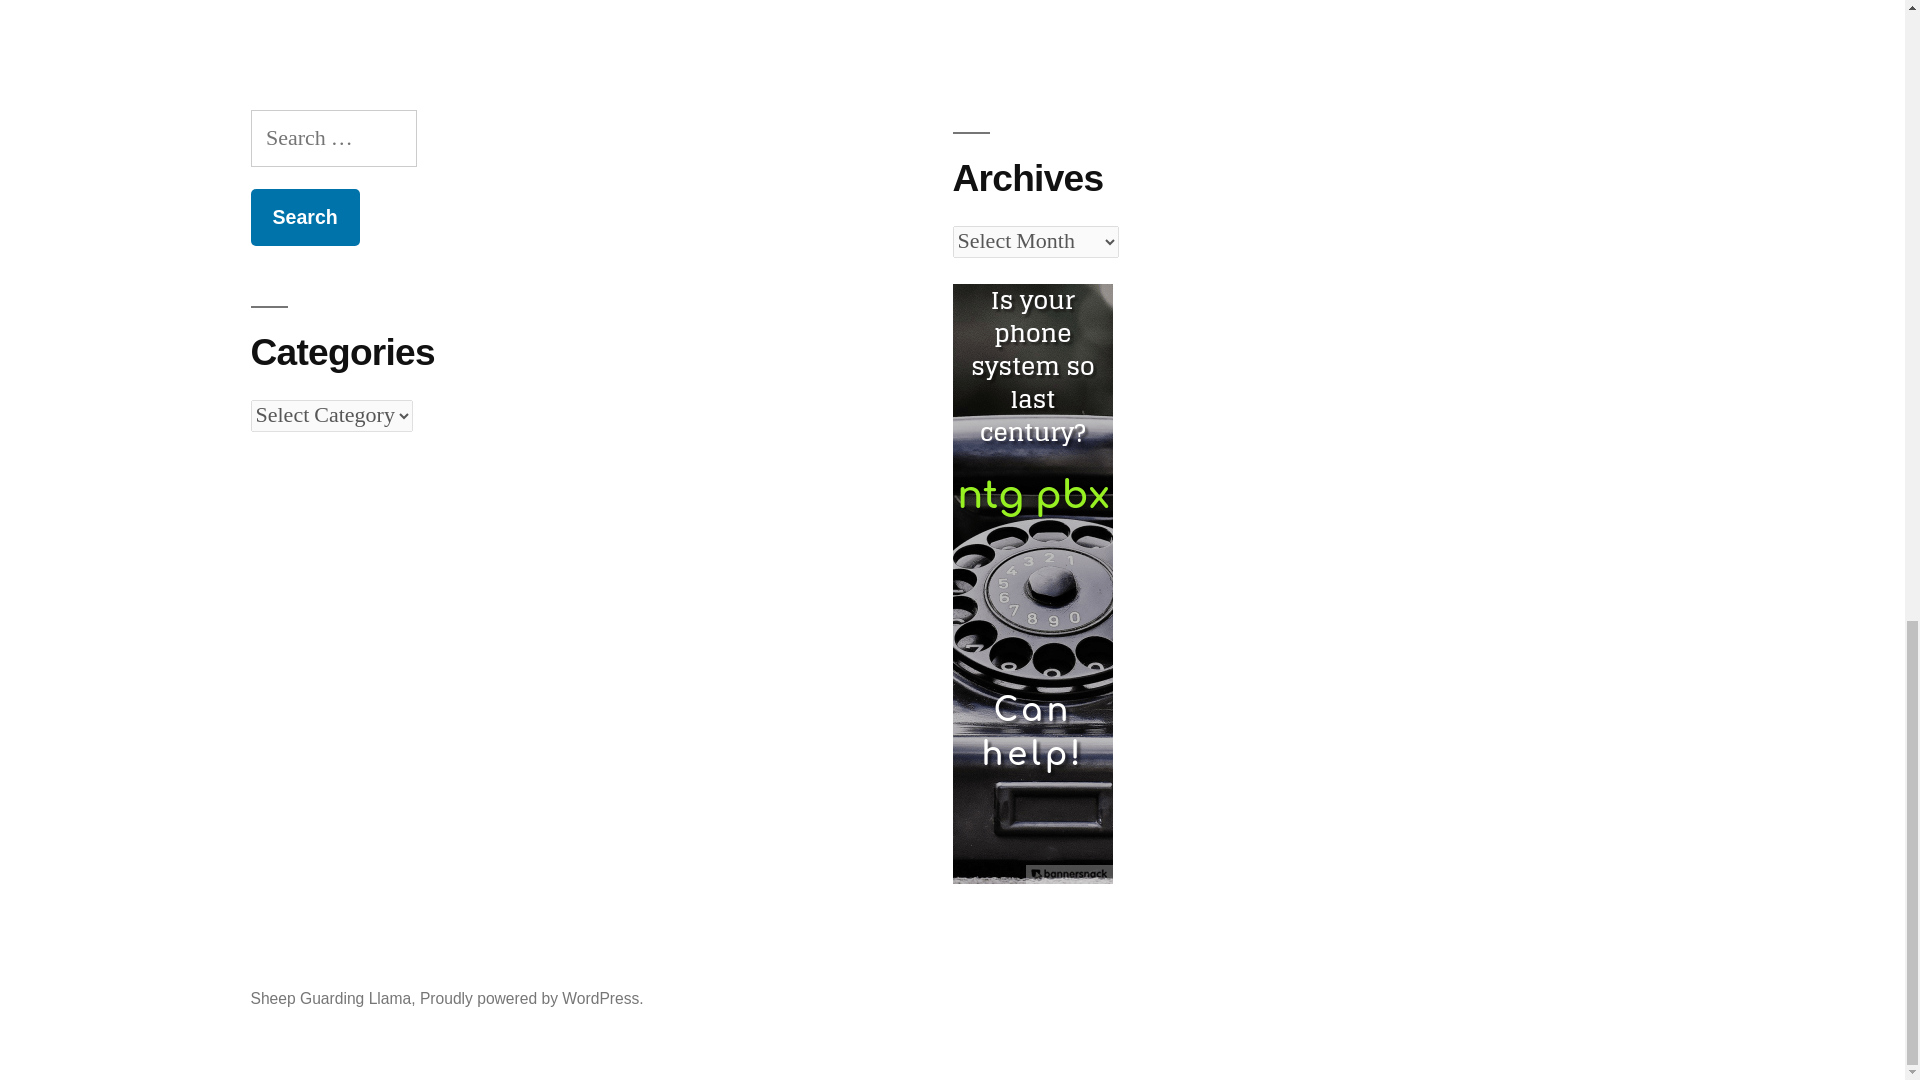  I want to click on Sheep Guarding Llama, so click(330, 998).